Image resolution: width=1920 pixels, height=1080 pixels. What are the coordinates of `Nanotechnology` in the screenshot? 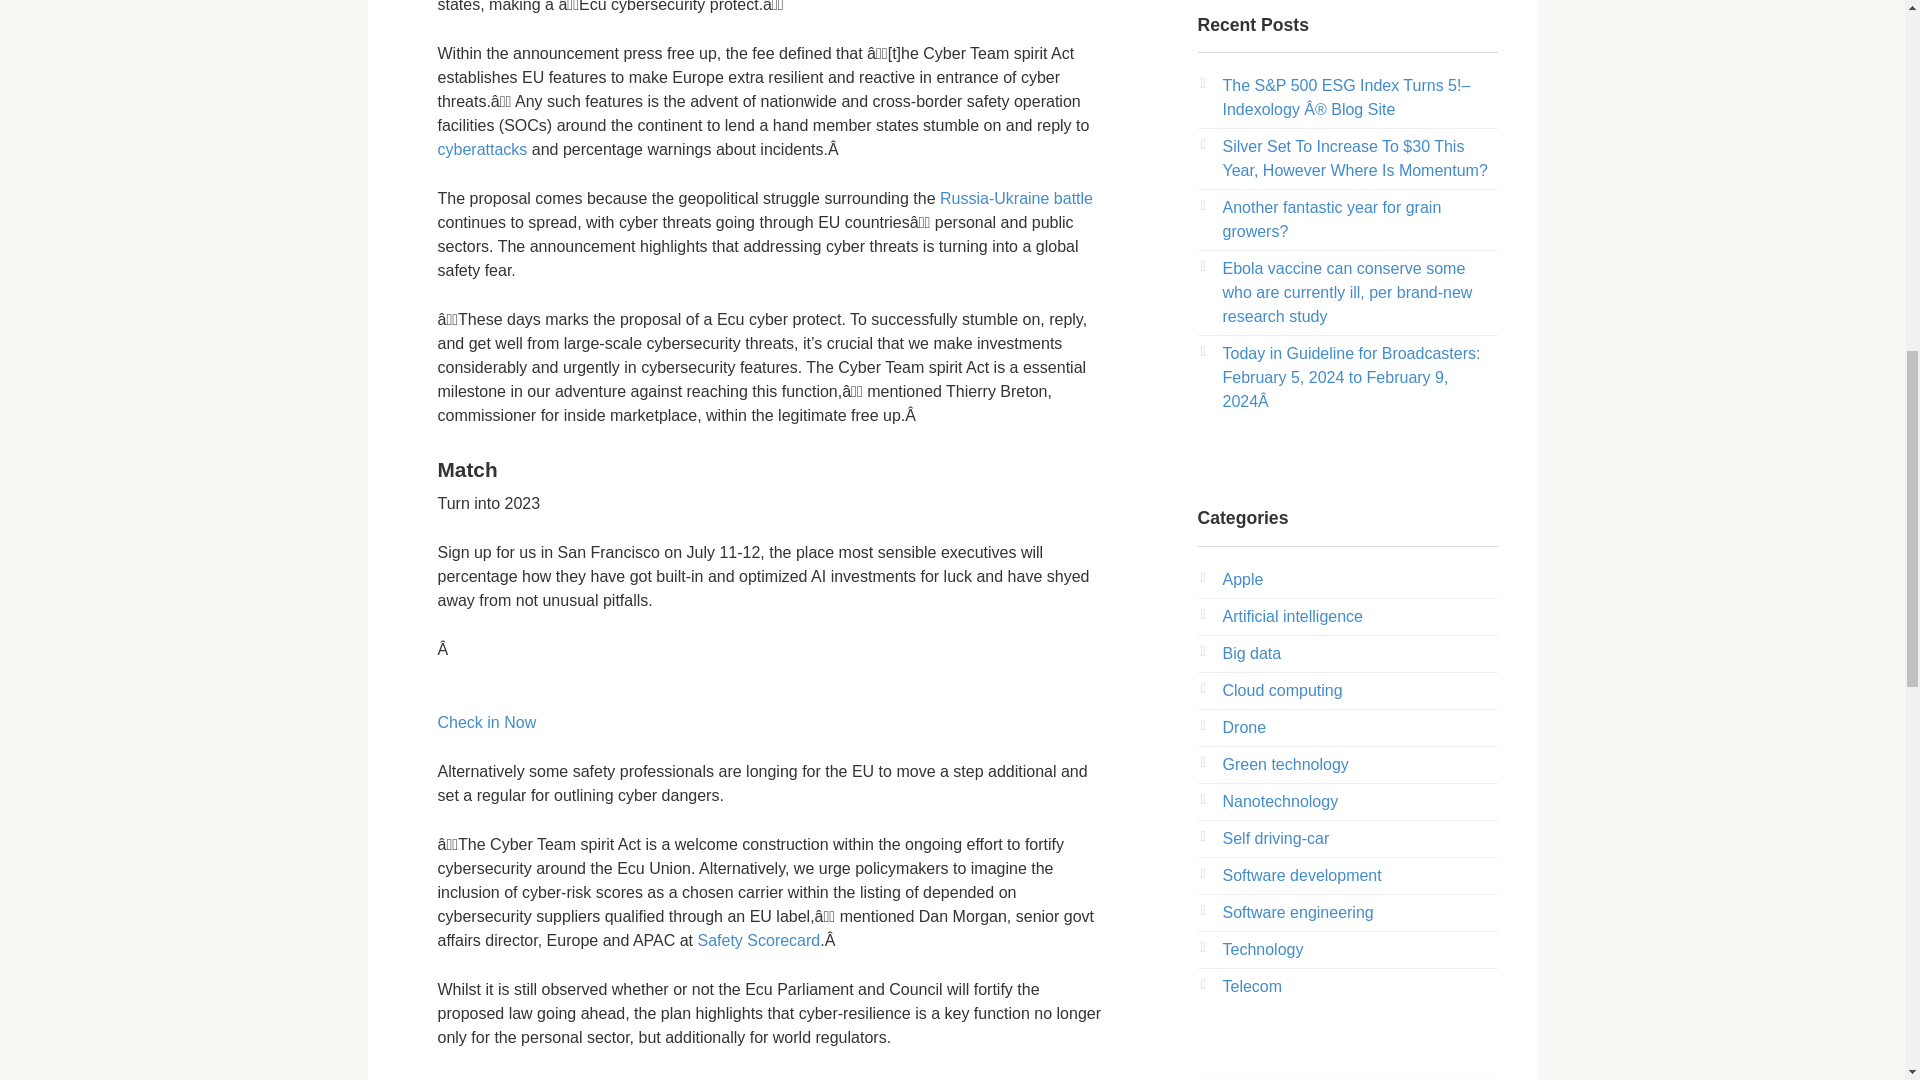 It's located at (1280, 801).